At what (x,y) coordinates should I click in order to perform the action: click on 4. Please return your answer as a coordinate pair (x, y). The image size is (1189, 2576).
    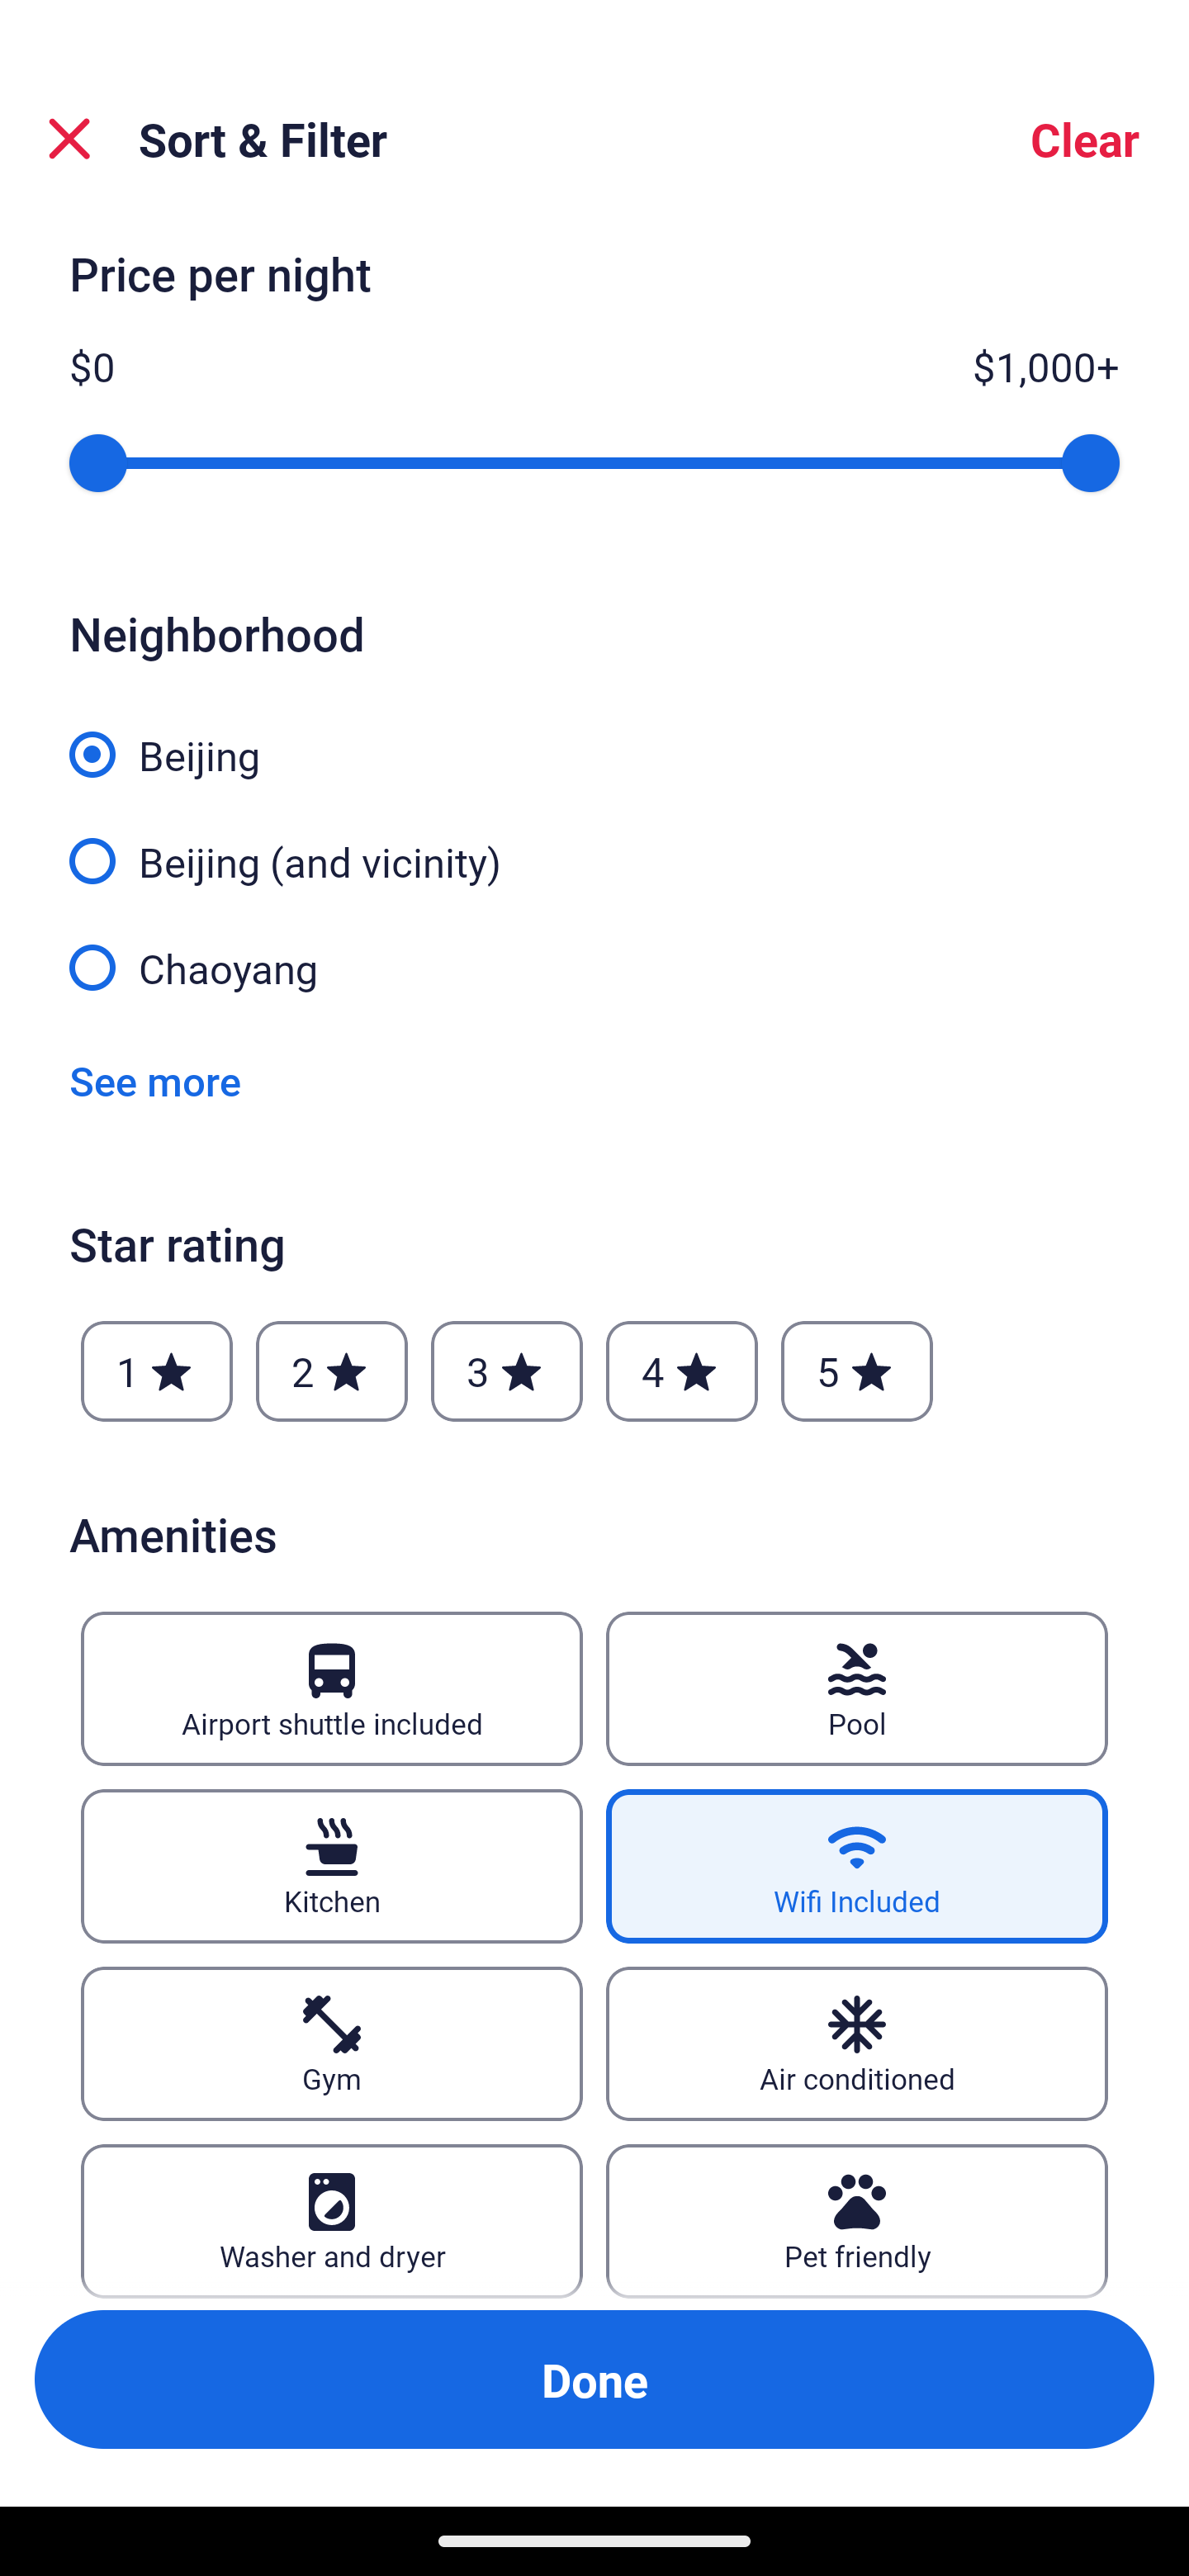
    Looking at the image, I should click on (682, 1371).